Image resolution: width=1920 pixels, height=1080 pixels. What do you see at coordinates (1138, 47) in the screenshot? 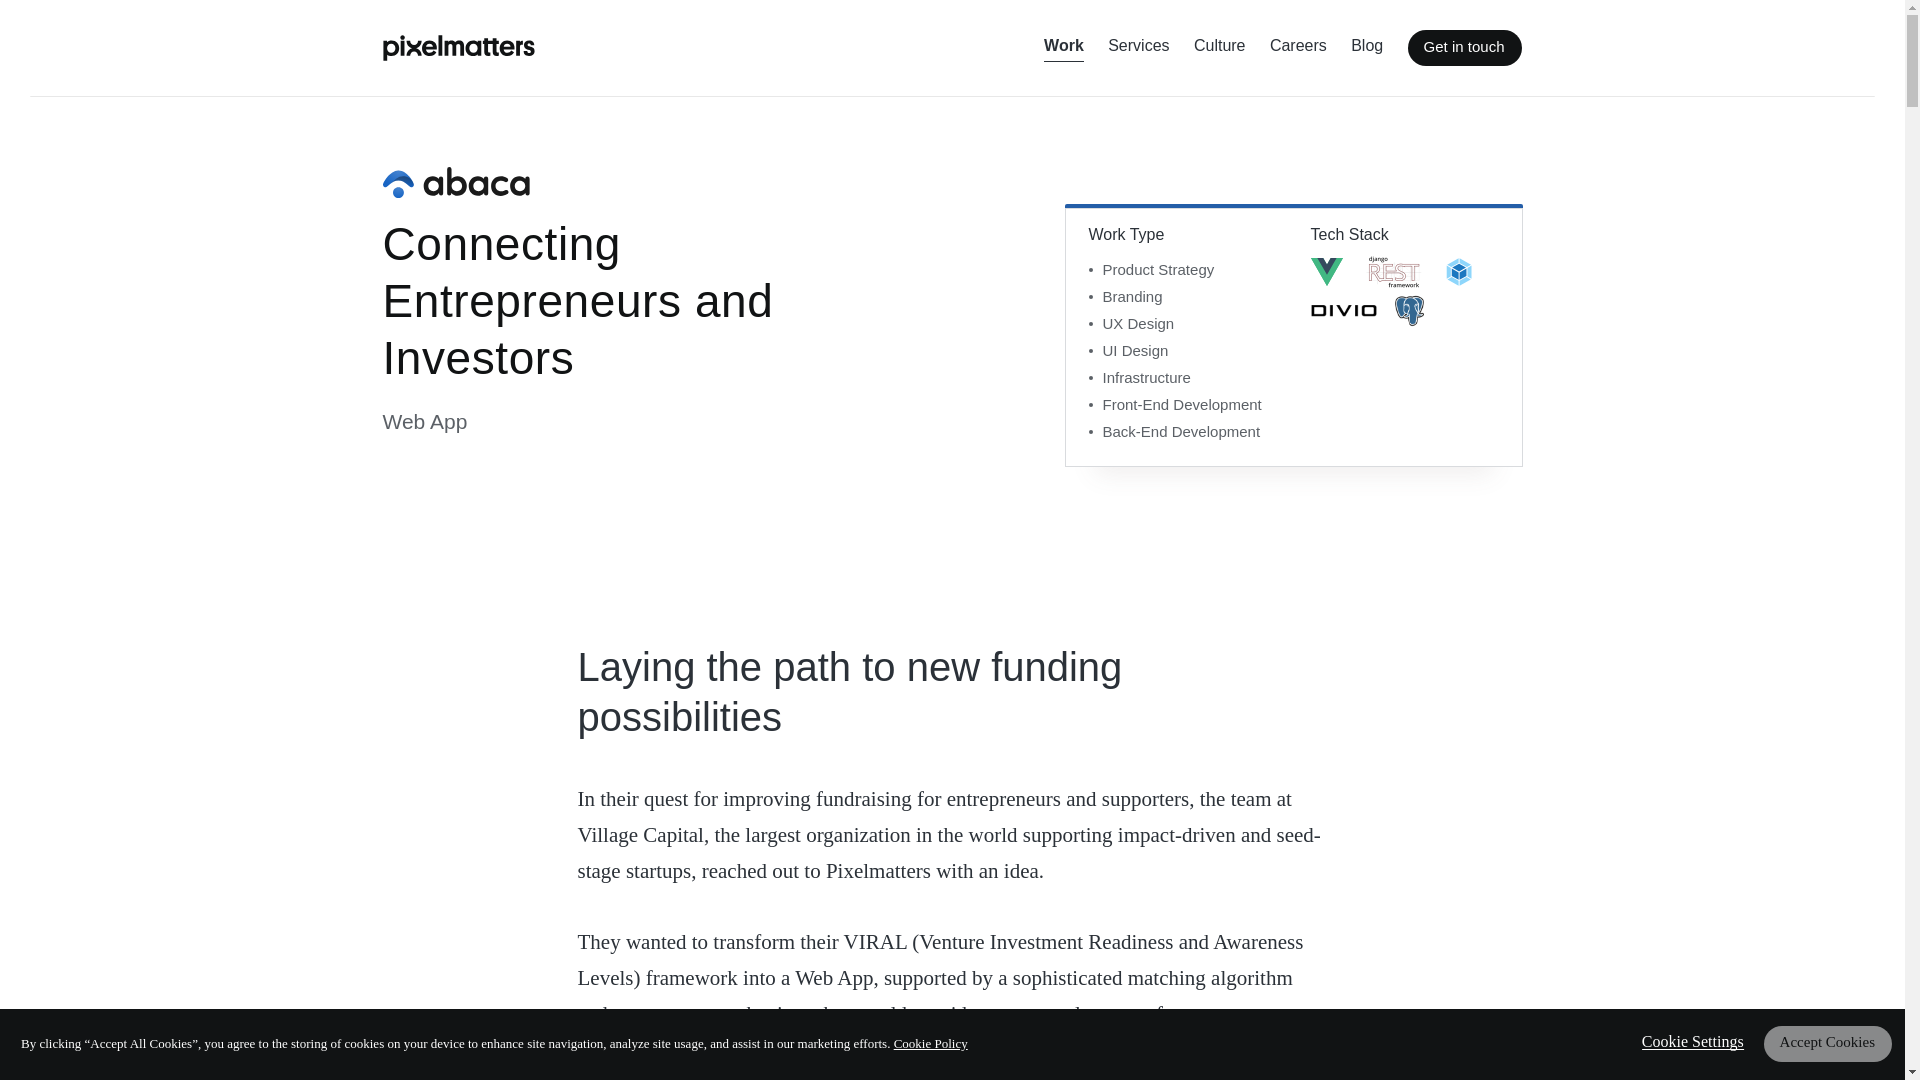
I see `Services` at bounding box center [1138, 47].